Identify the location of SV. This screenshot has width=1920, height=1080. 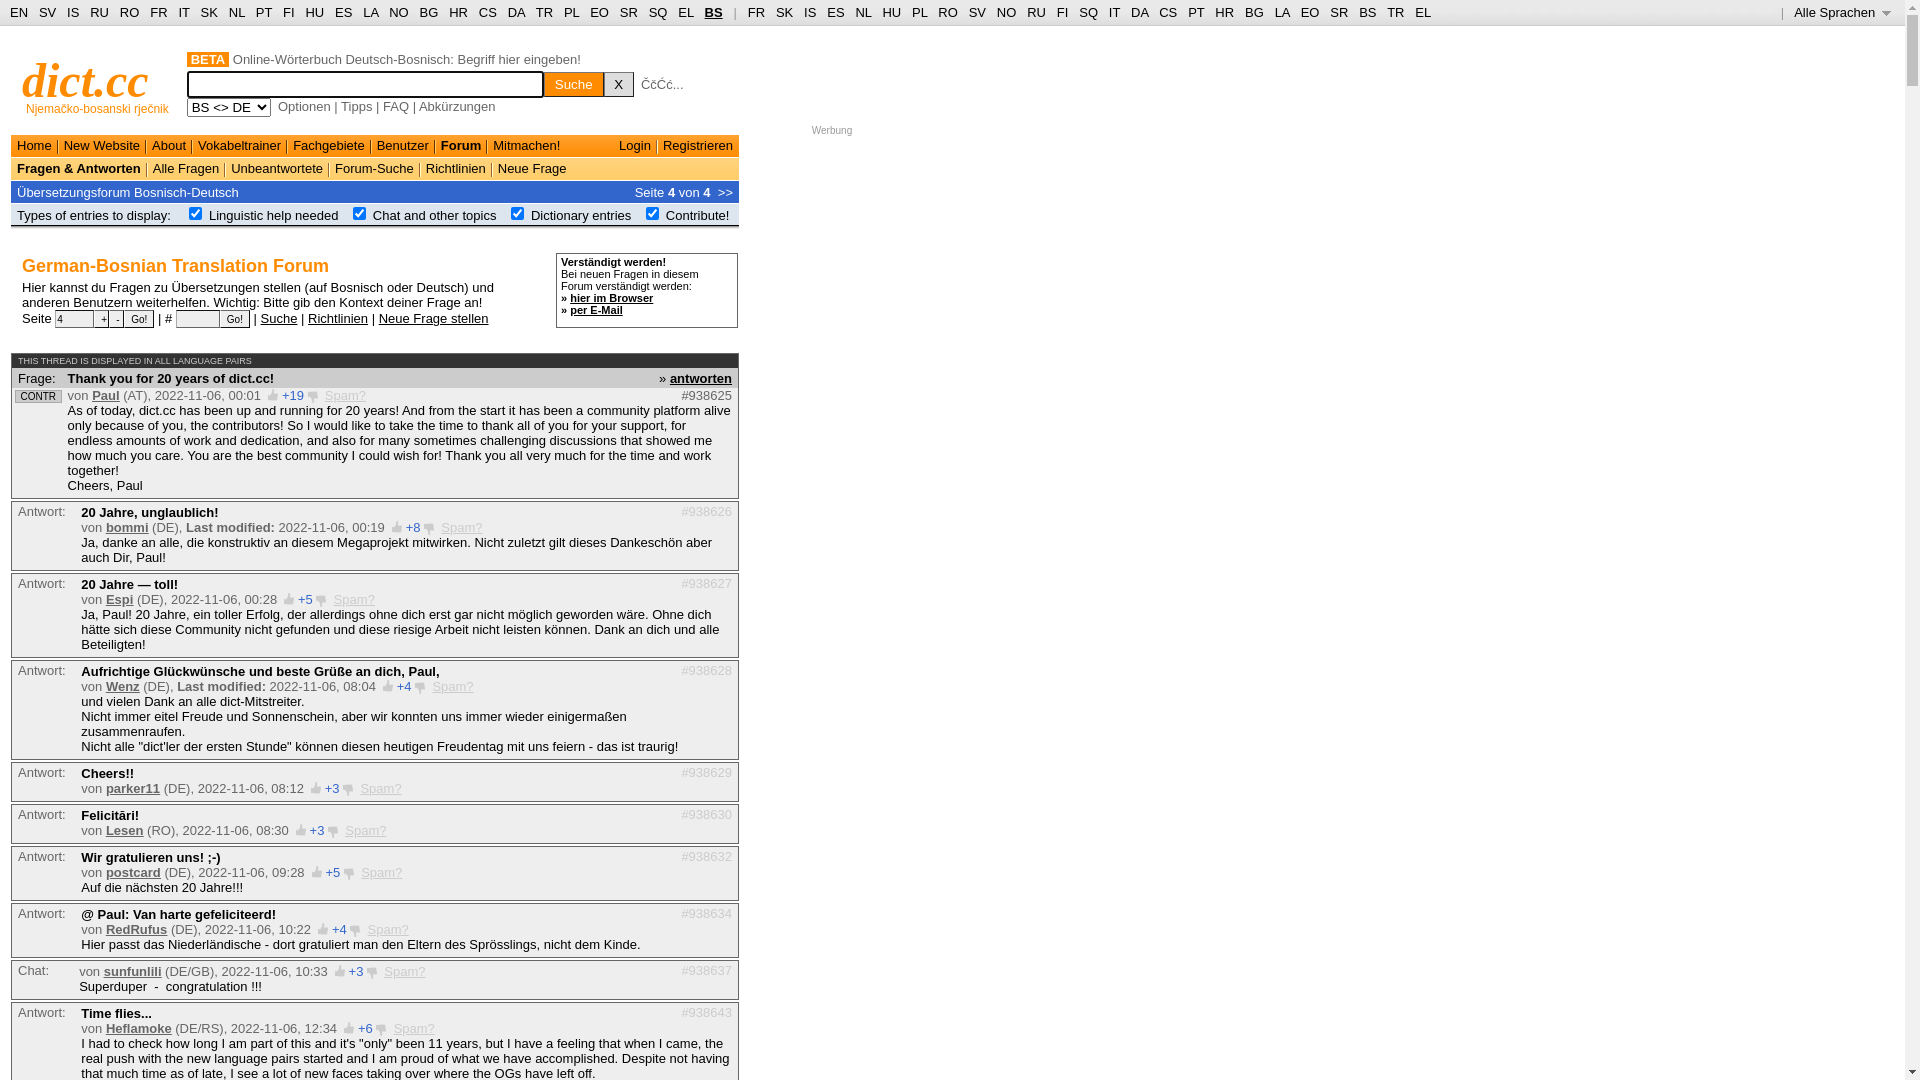
(977, 12).